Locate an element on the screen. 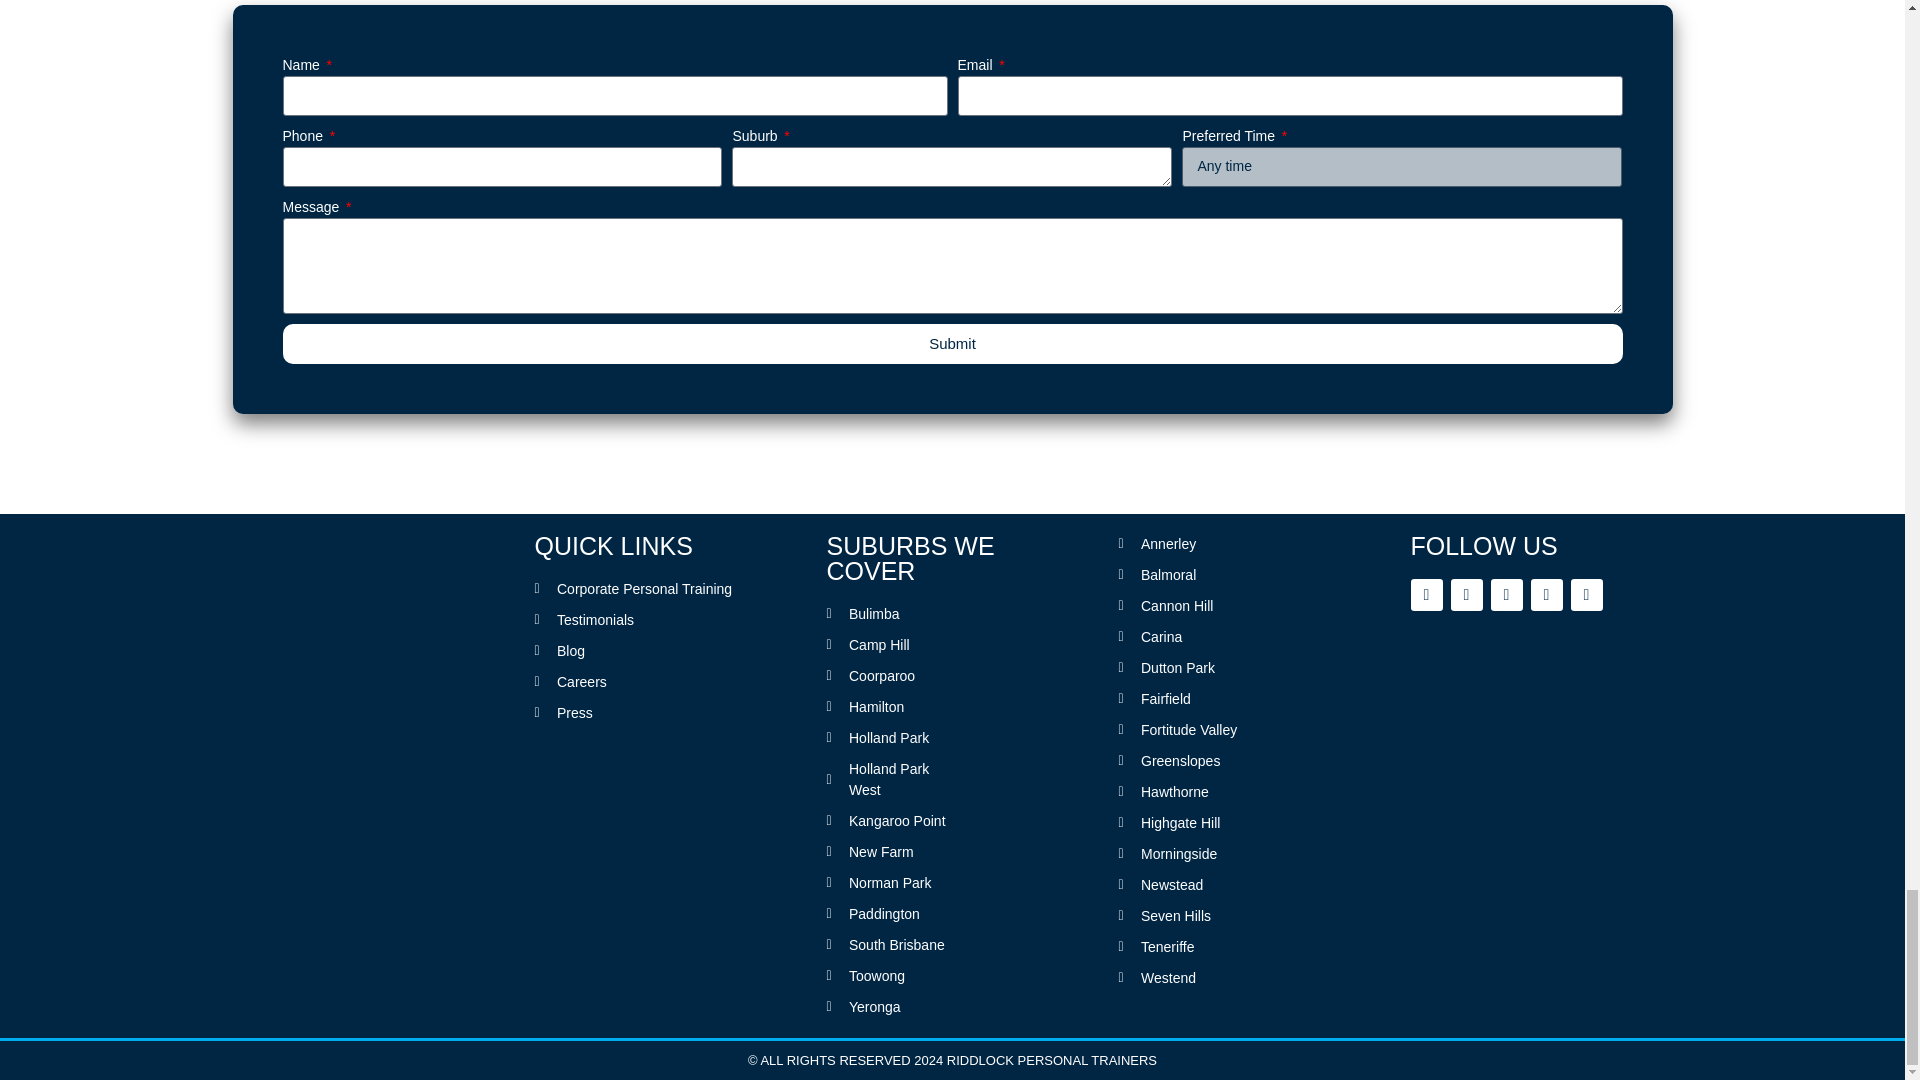  Carina is located at coordinates (1206, 638).